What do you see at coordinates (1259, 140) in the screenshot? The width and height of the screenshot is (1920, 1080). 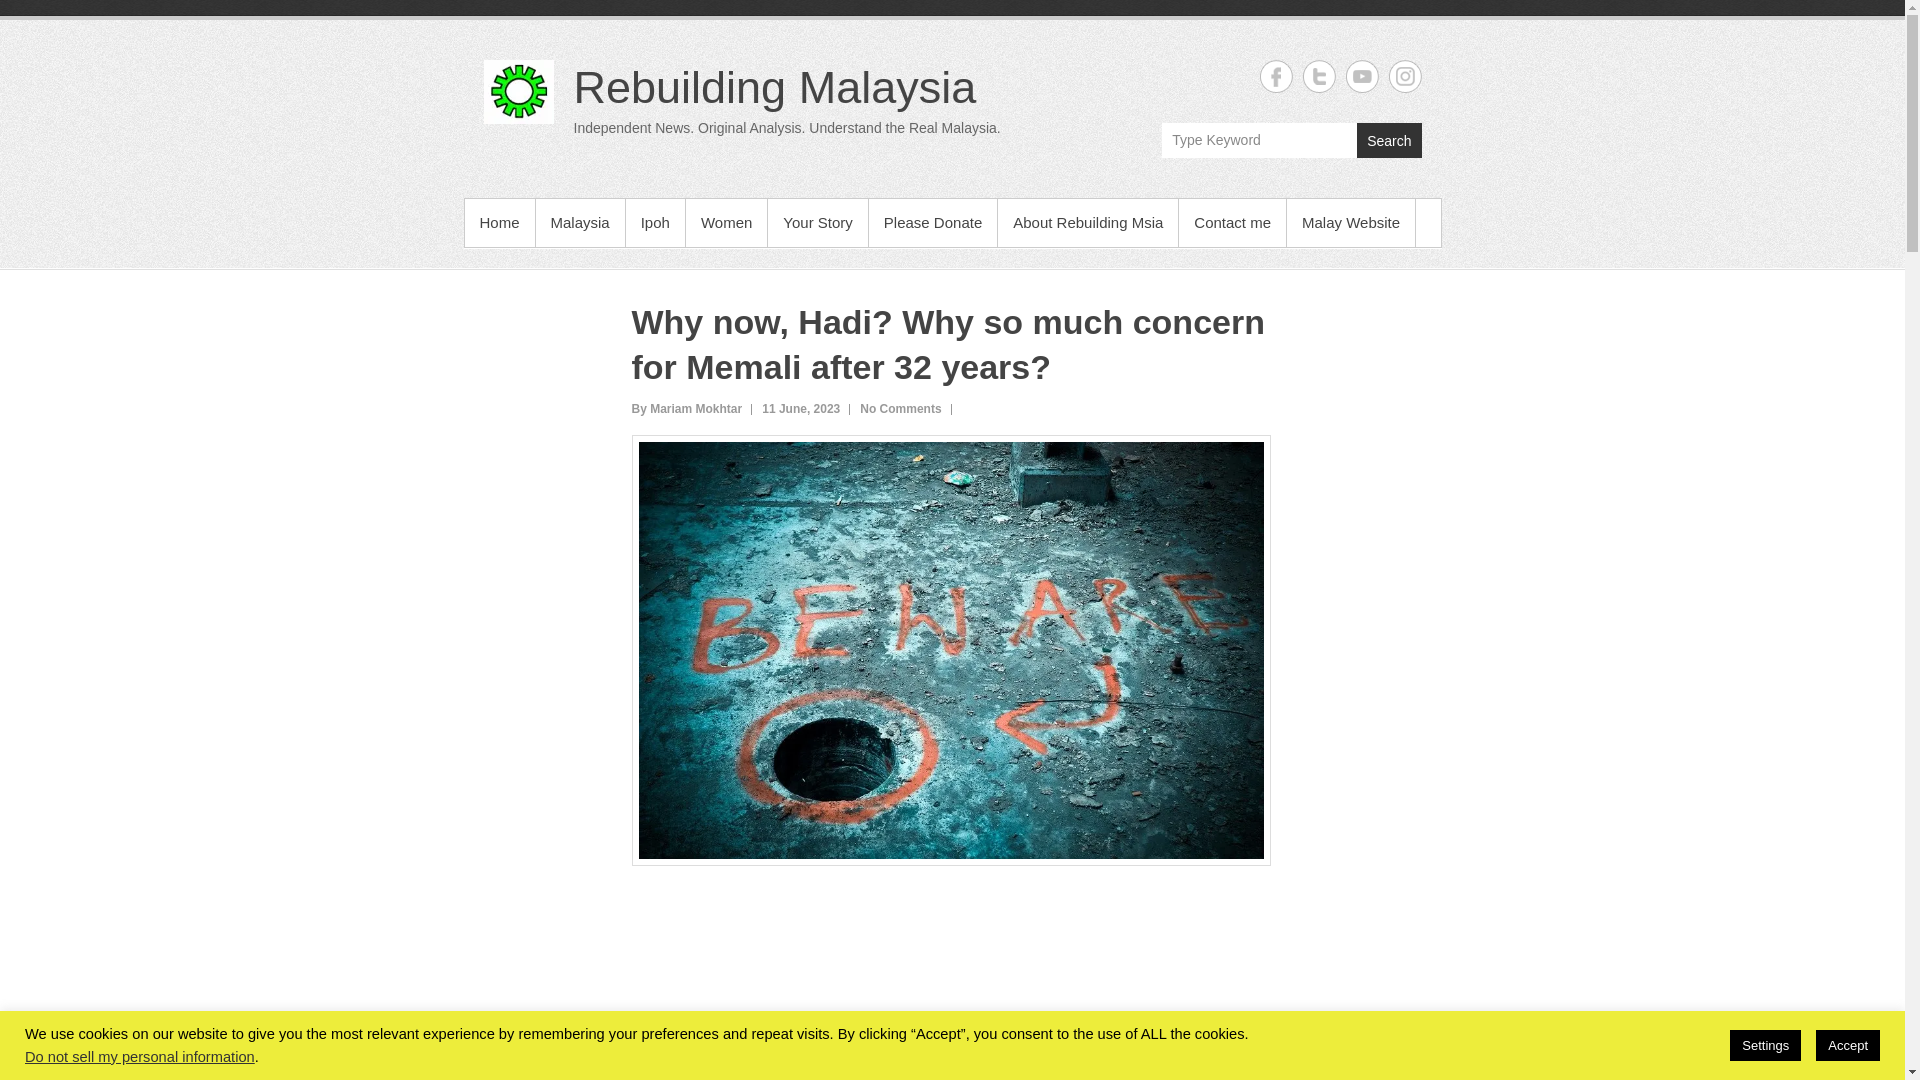 I see `Type Keyword` at bounding box center [1259, 140].